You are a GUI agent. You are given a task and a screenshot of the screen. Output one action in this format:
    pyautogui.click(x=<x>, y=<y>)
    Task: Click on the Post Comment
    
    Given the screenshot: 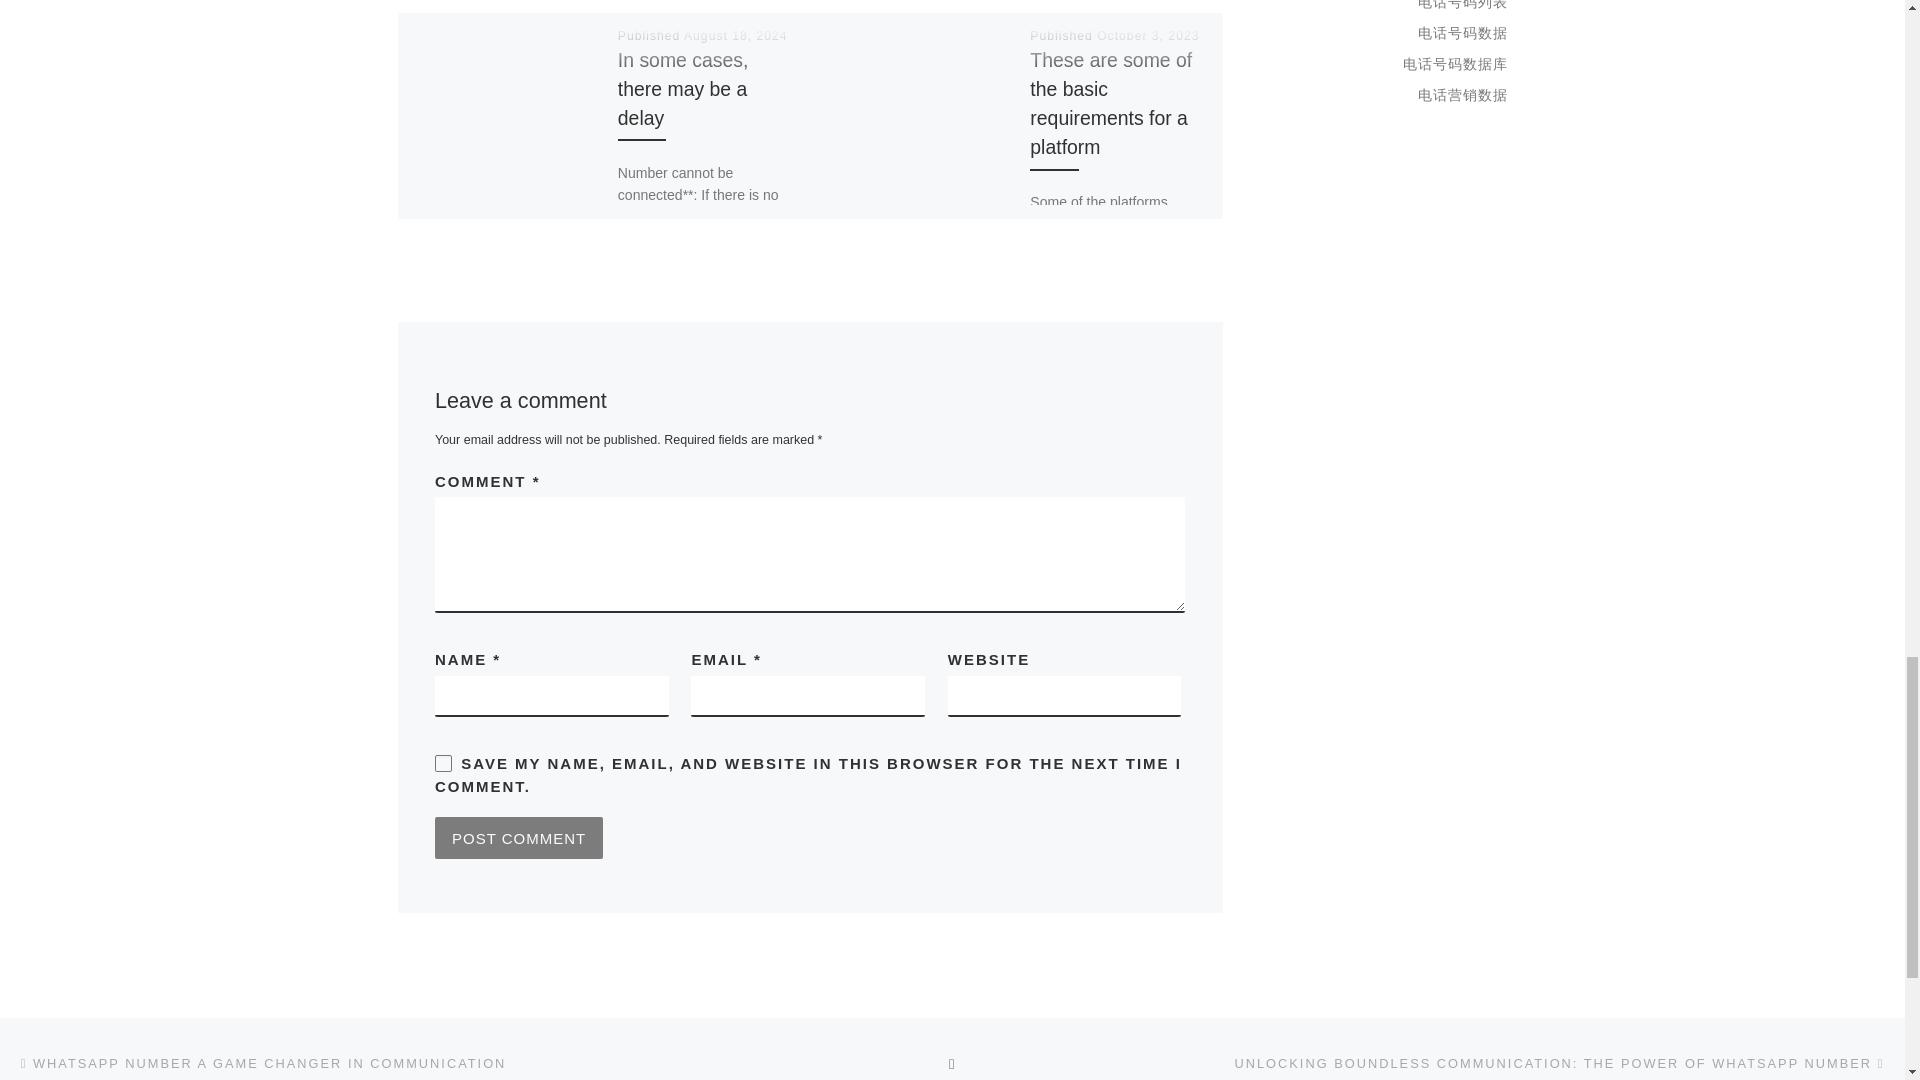 What is the action you would take?
    pyautogui.click(x=518, y=837)
    